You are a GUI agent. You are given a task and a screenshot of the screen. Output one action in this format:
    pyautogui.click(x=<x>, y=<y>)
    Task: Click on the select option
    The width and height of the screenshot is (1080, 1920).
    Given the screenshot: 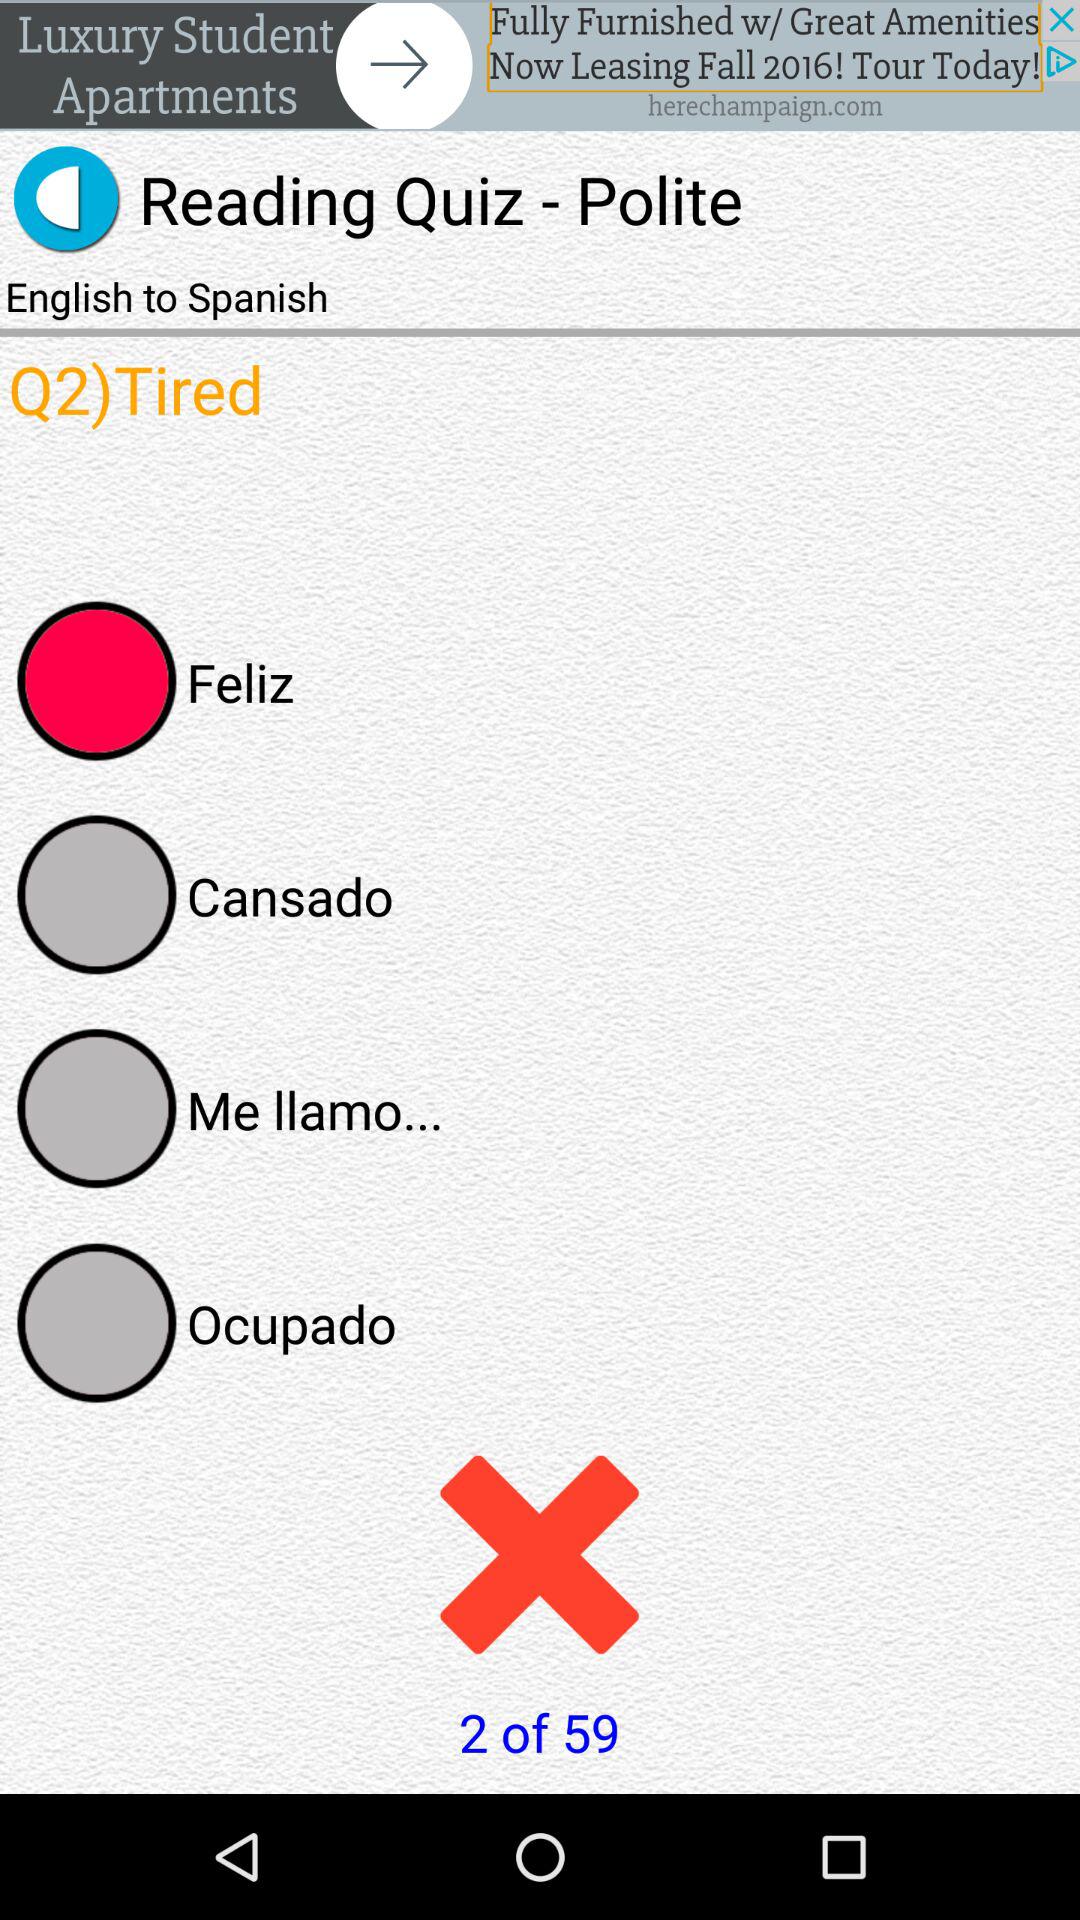 What is the action you would take?
    pyautogui.click(x=97, y=1323)
    